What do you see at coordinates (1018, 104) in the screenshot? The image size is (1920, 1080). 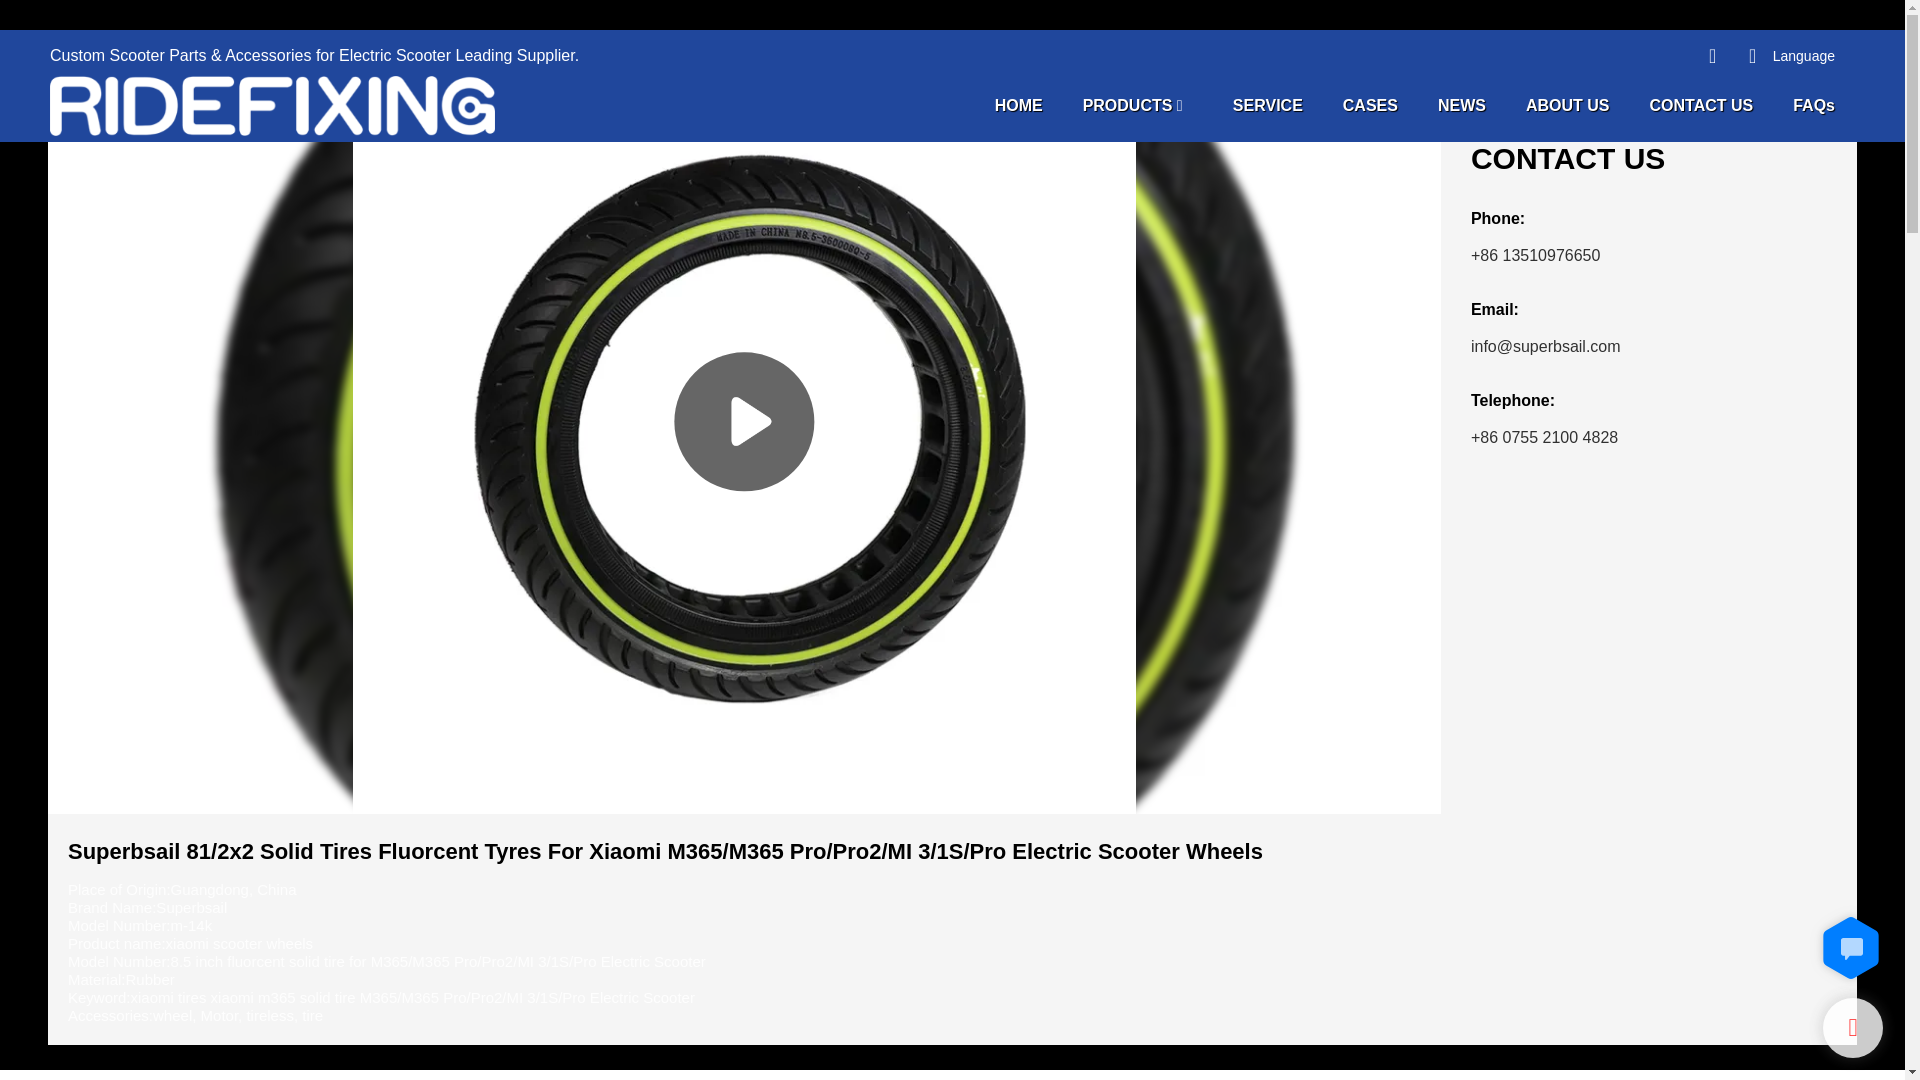 I see `HOME` at bounding box center [1018, 104].